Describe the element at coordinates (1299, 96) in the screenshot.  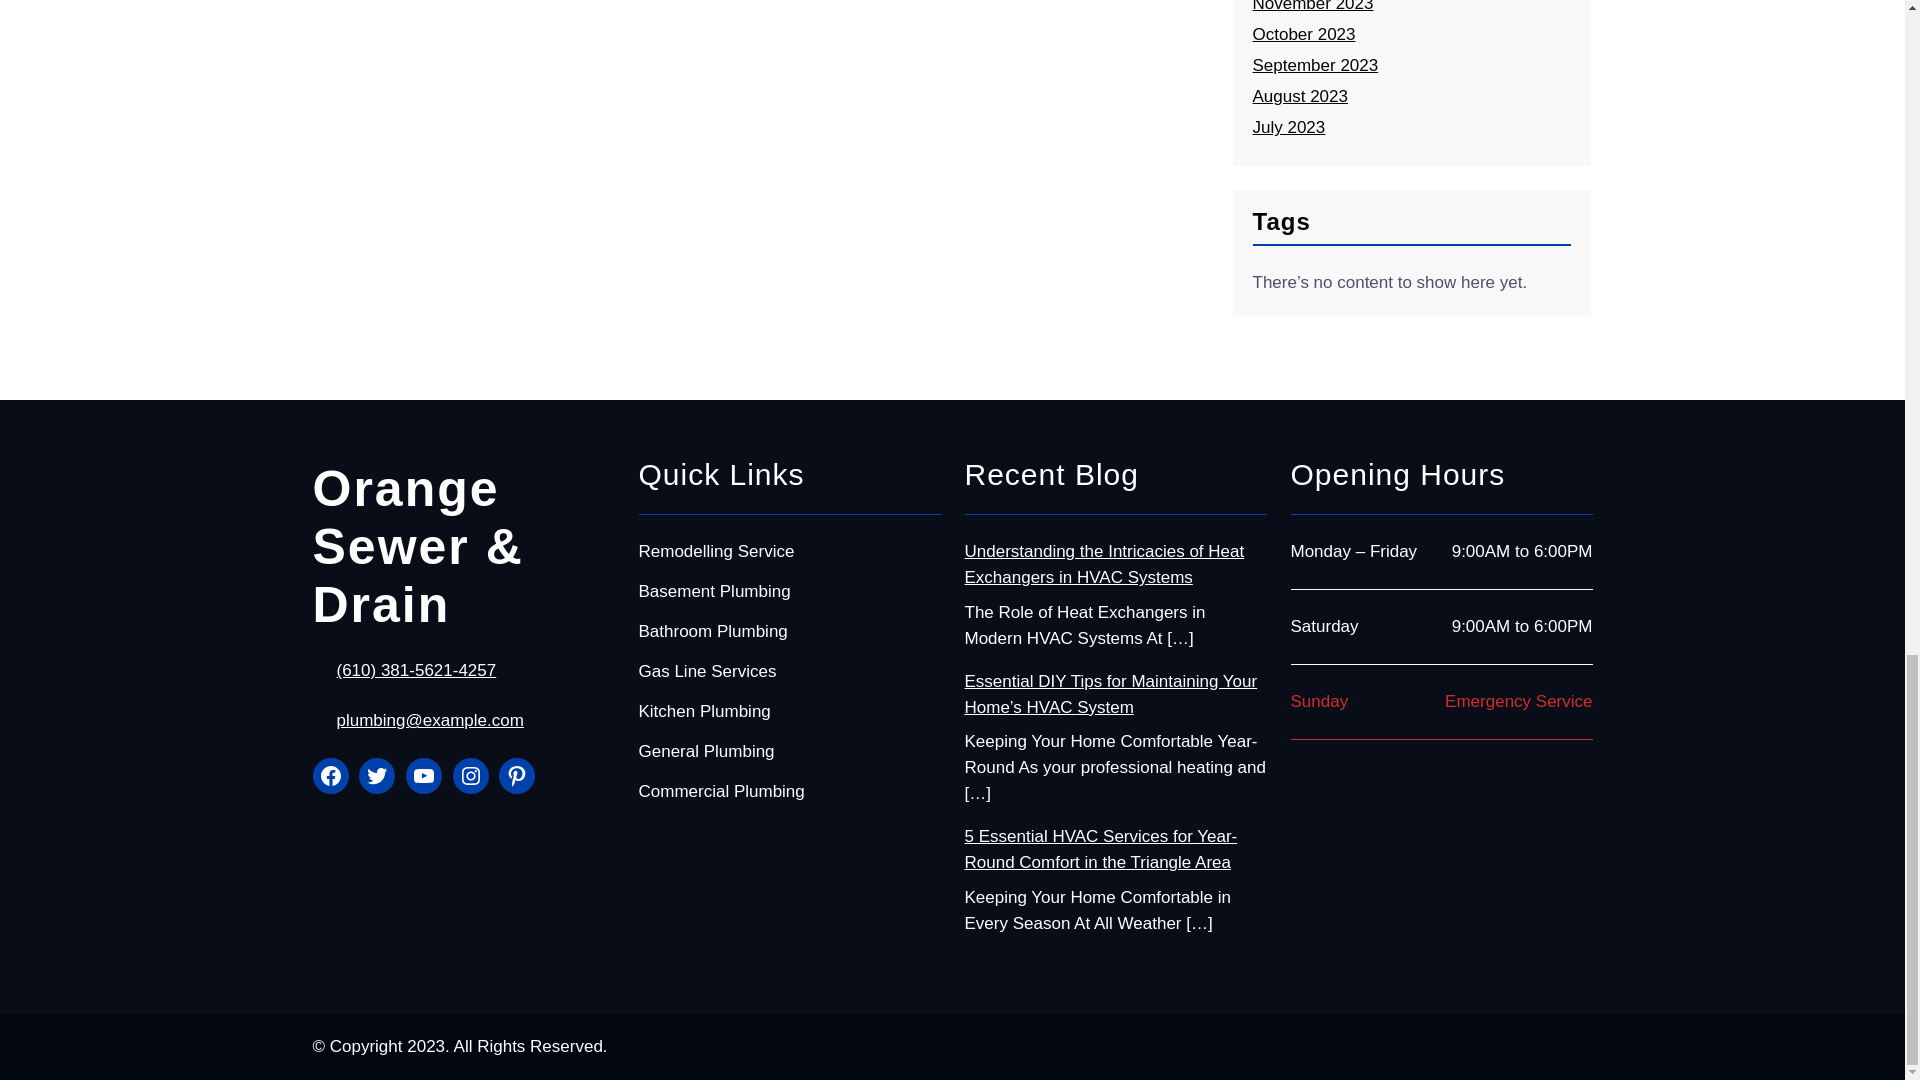
I see `August 2023` at that location.